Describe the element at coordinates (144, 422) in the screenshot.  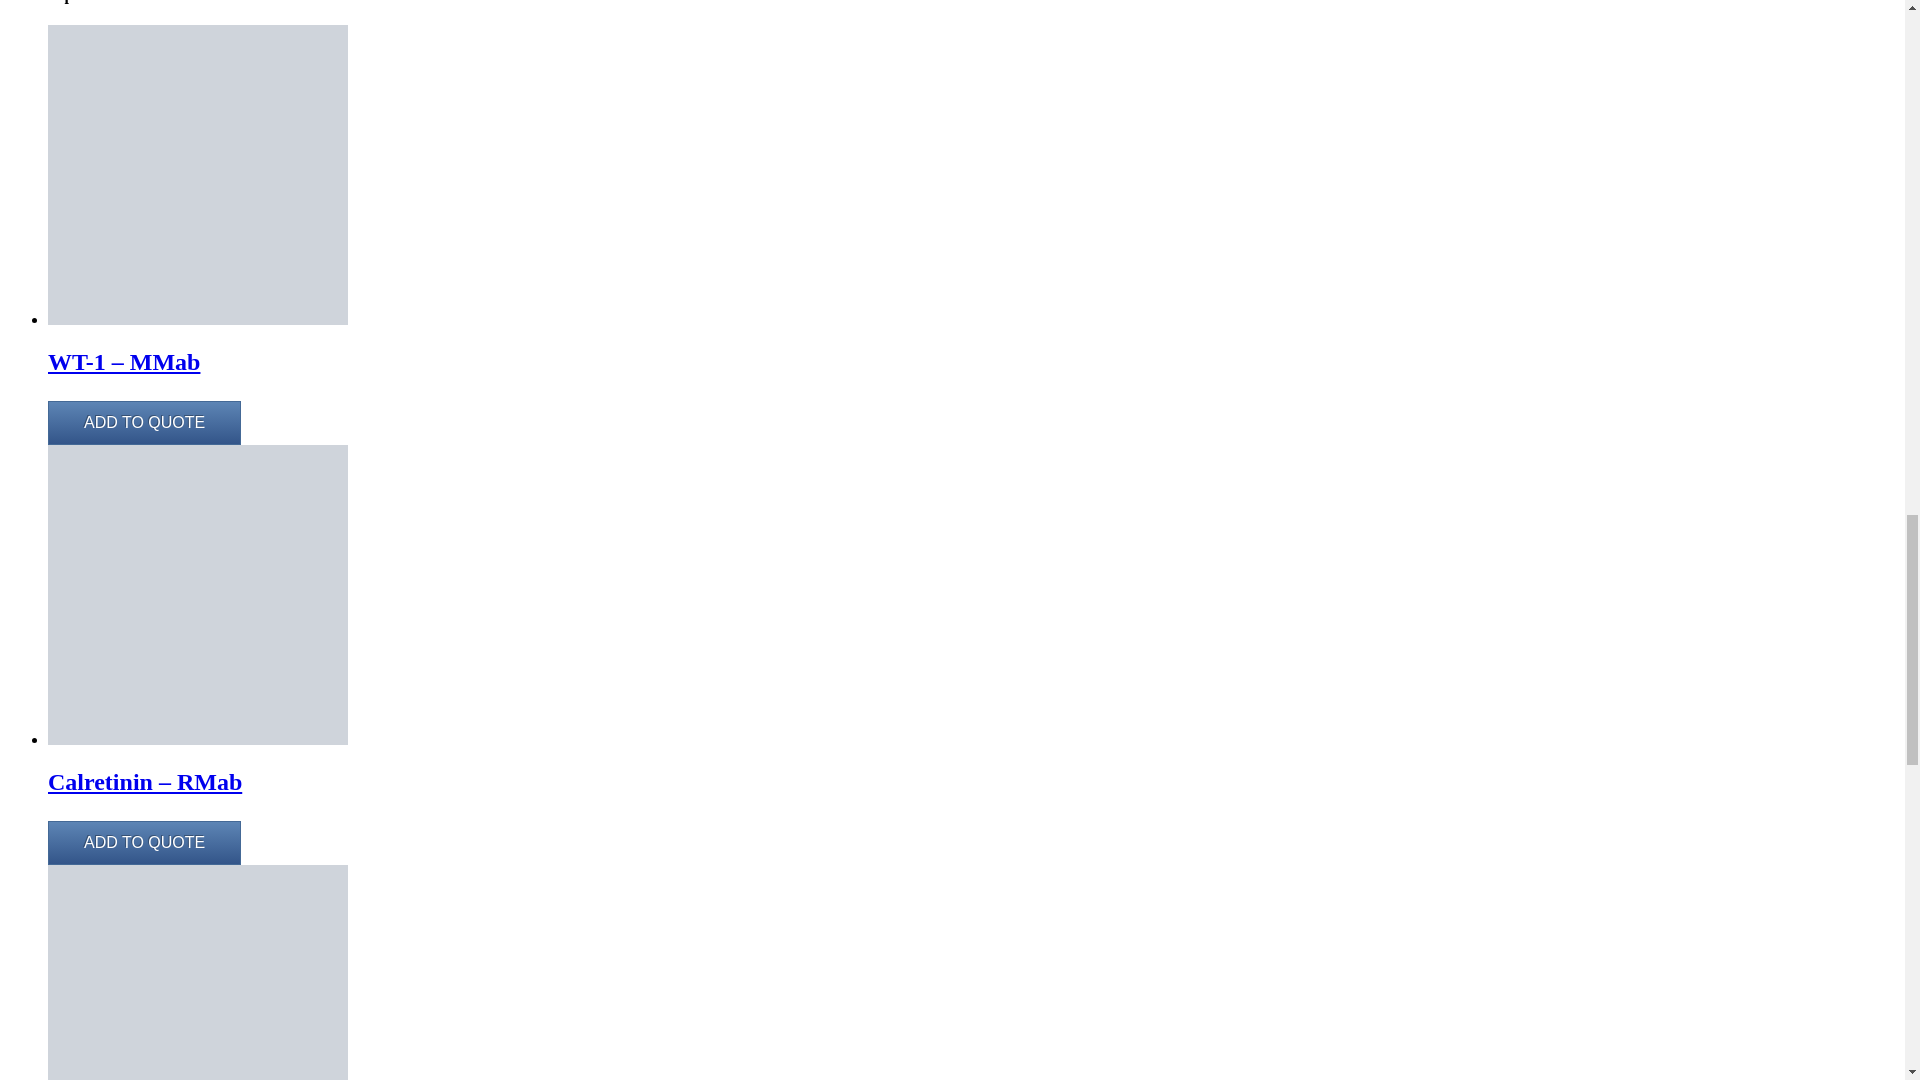
I see `ADD TO QUOTE` at that location.